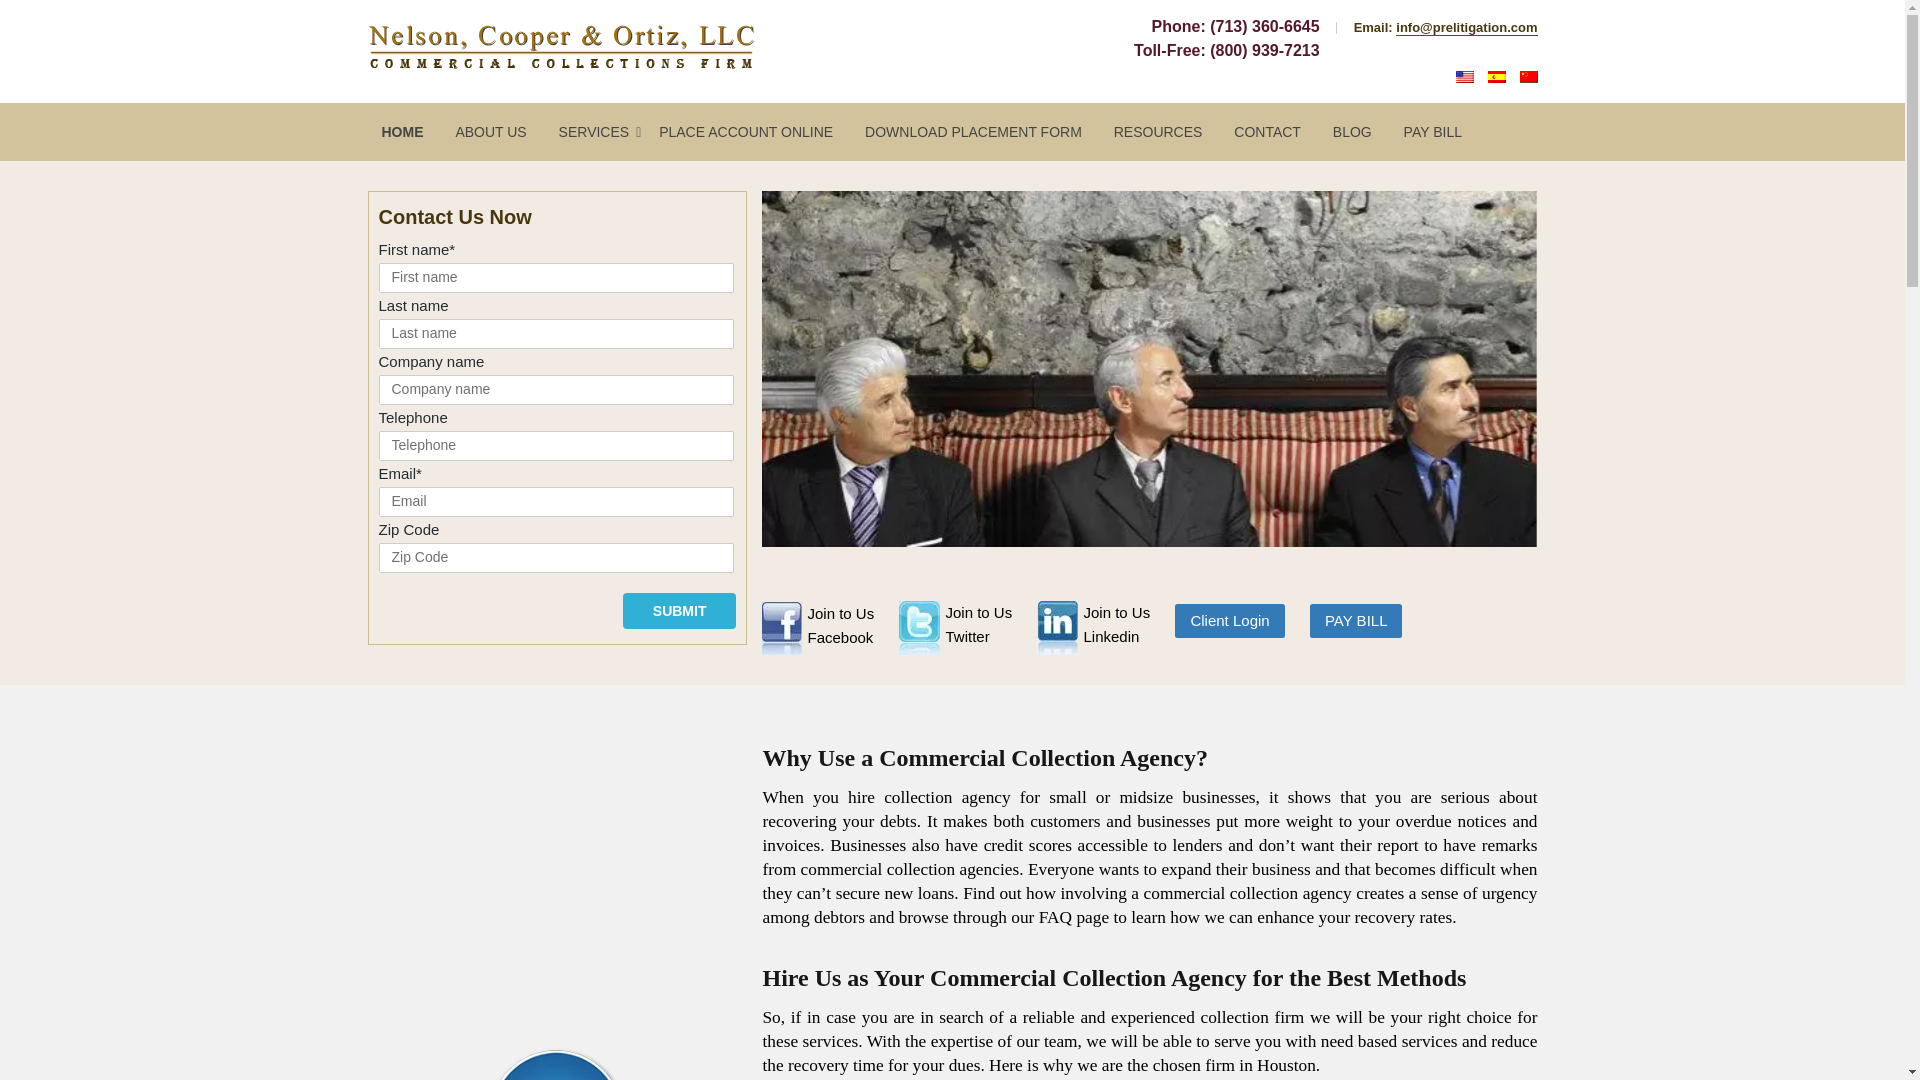  Describe the element at coordinates (1268, 131) in the screenshot. I see `CONTACT` at that location.